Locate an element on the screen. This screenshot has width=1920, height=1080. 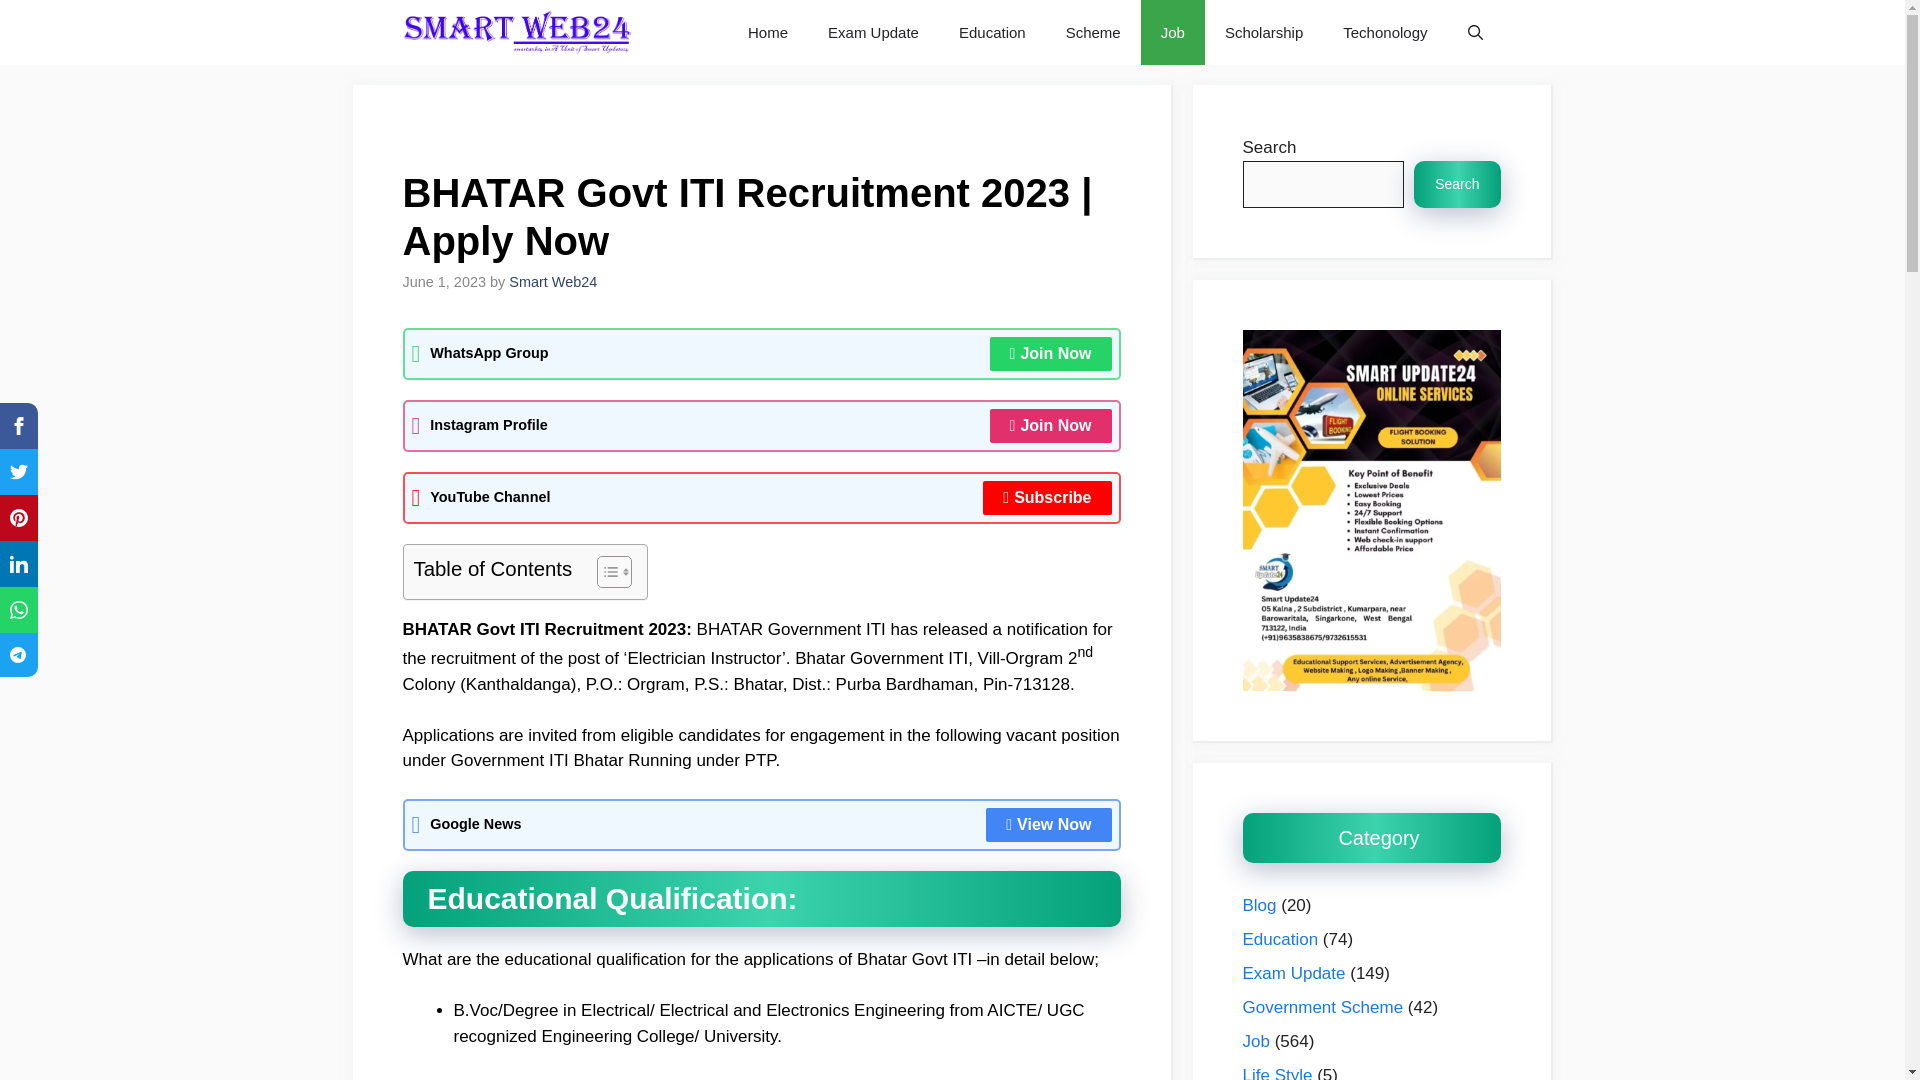
Smart Web24 is located at coordinates (552, 282).